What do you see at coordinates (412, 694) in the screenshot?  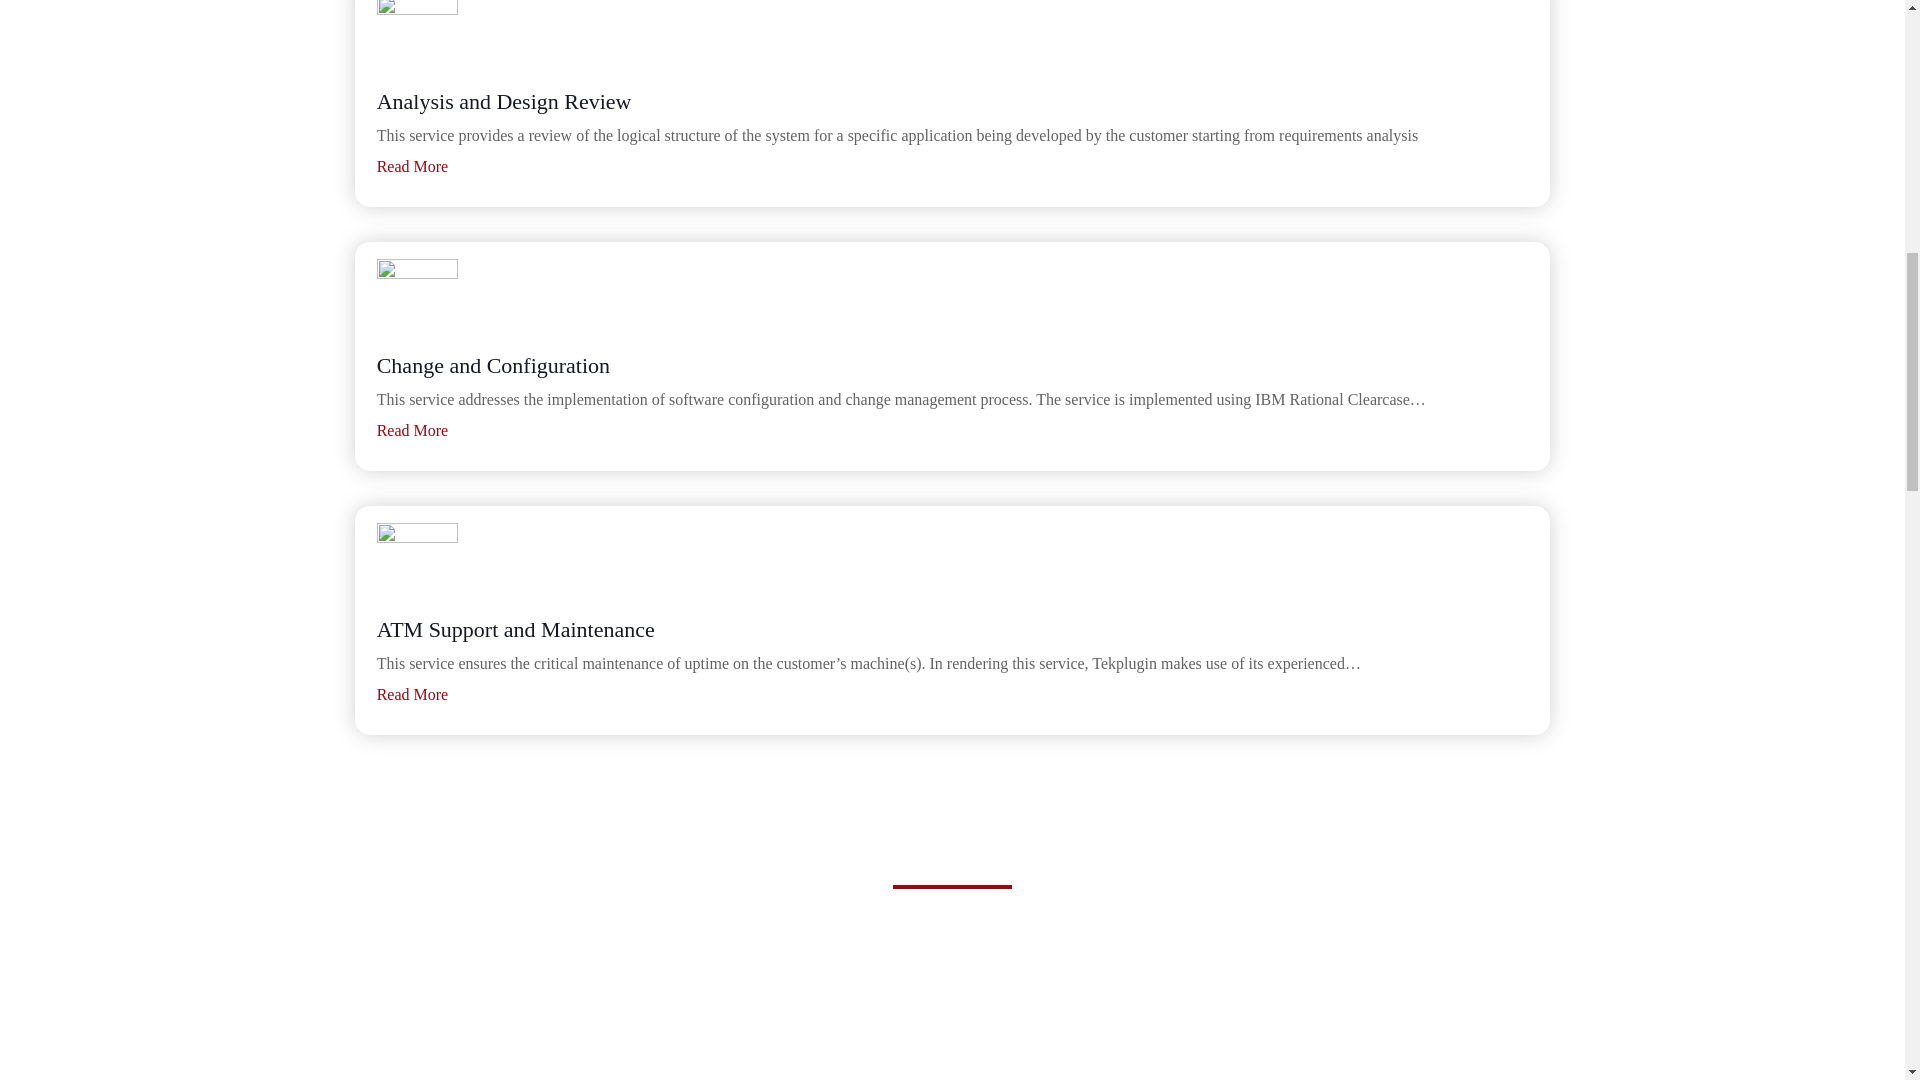 I see `Read More` at bounding box center [412, 694].